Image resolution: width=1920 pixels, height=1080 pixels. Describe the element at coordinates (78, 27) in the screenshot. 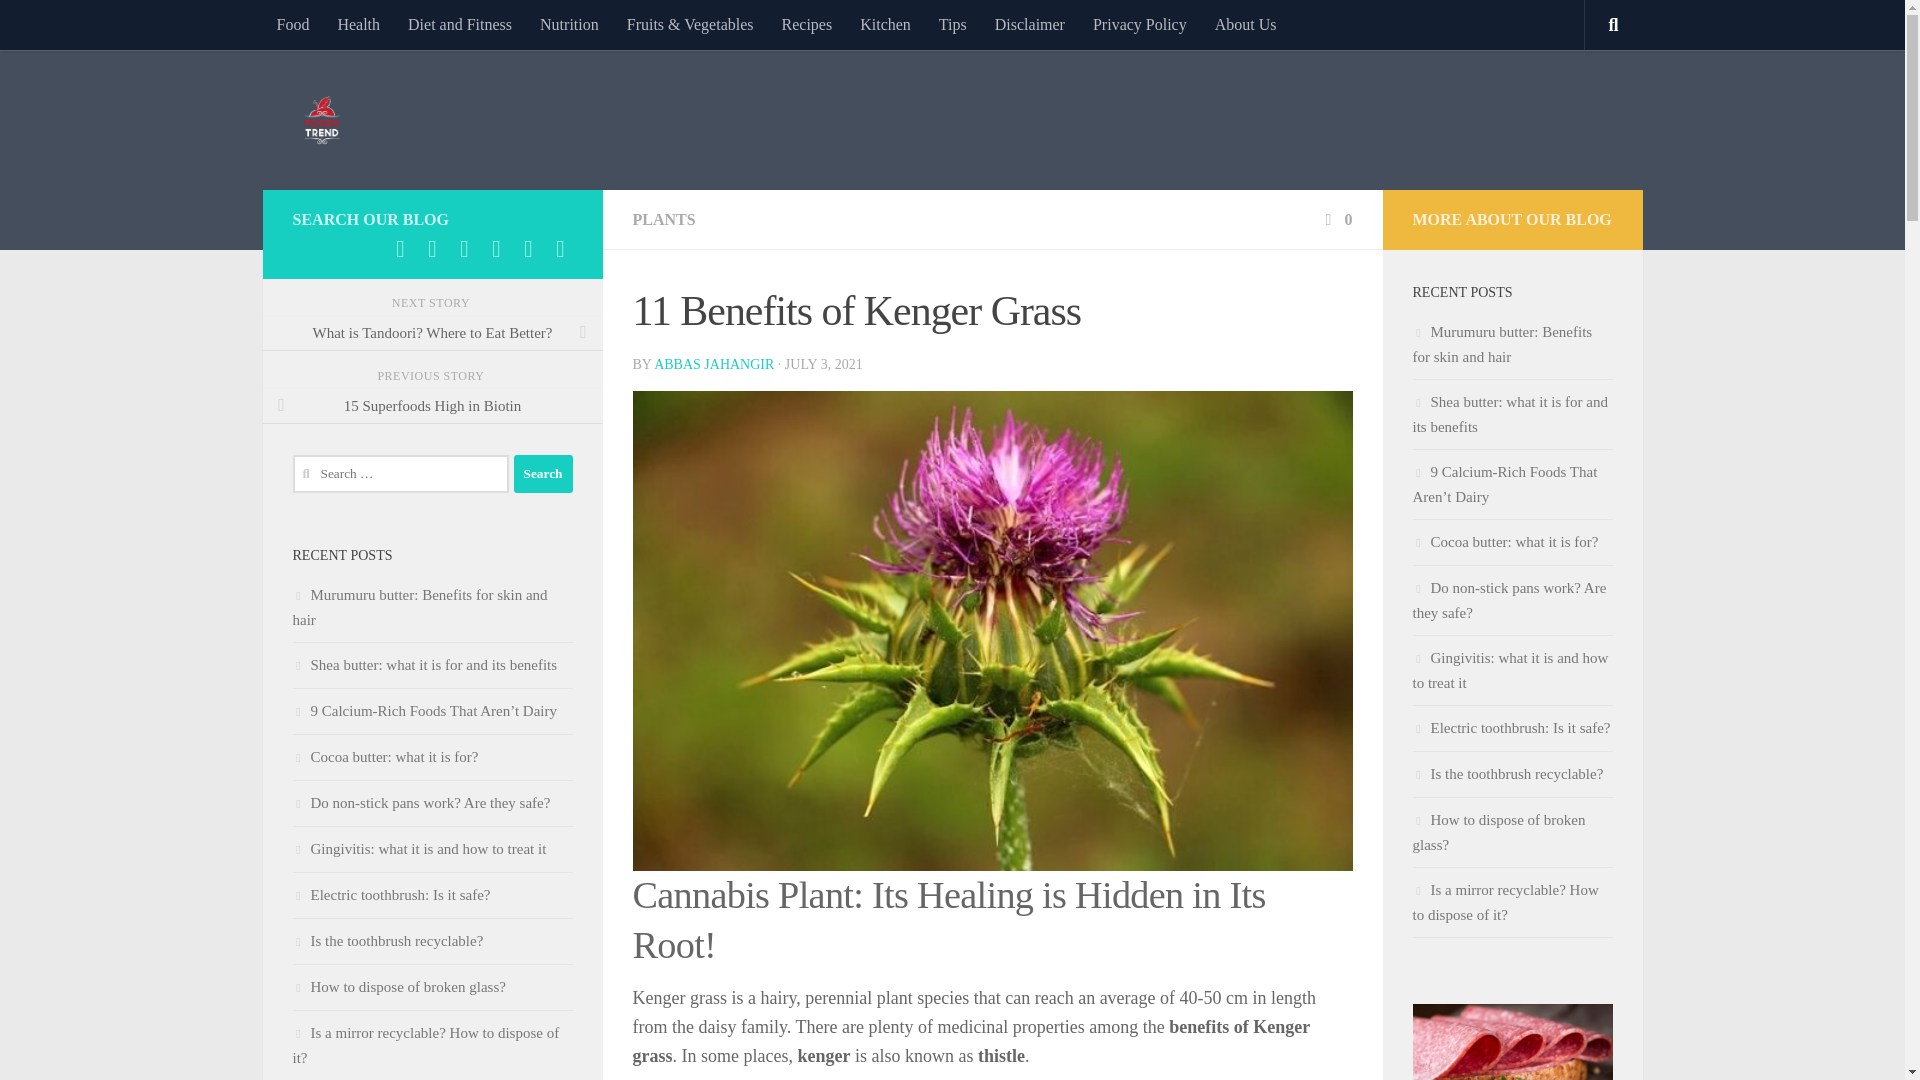

I see `Skip to content` at that location.